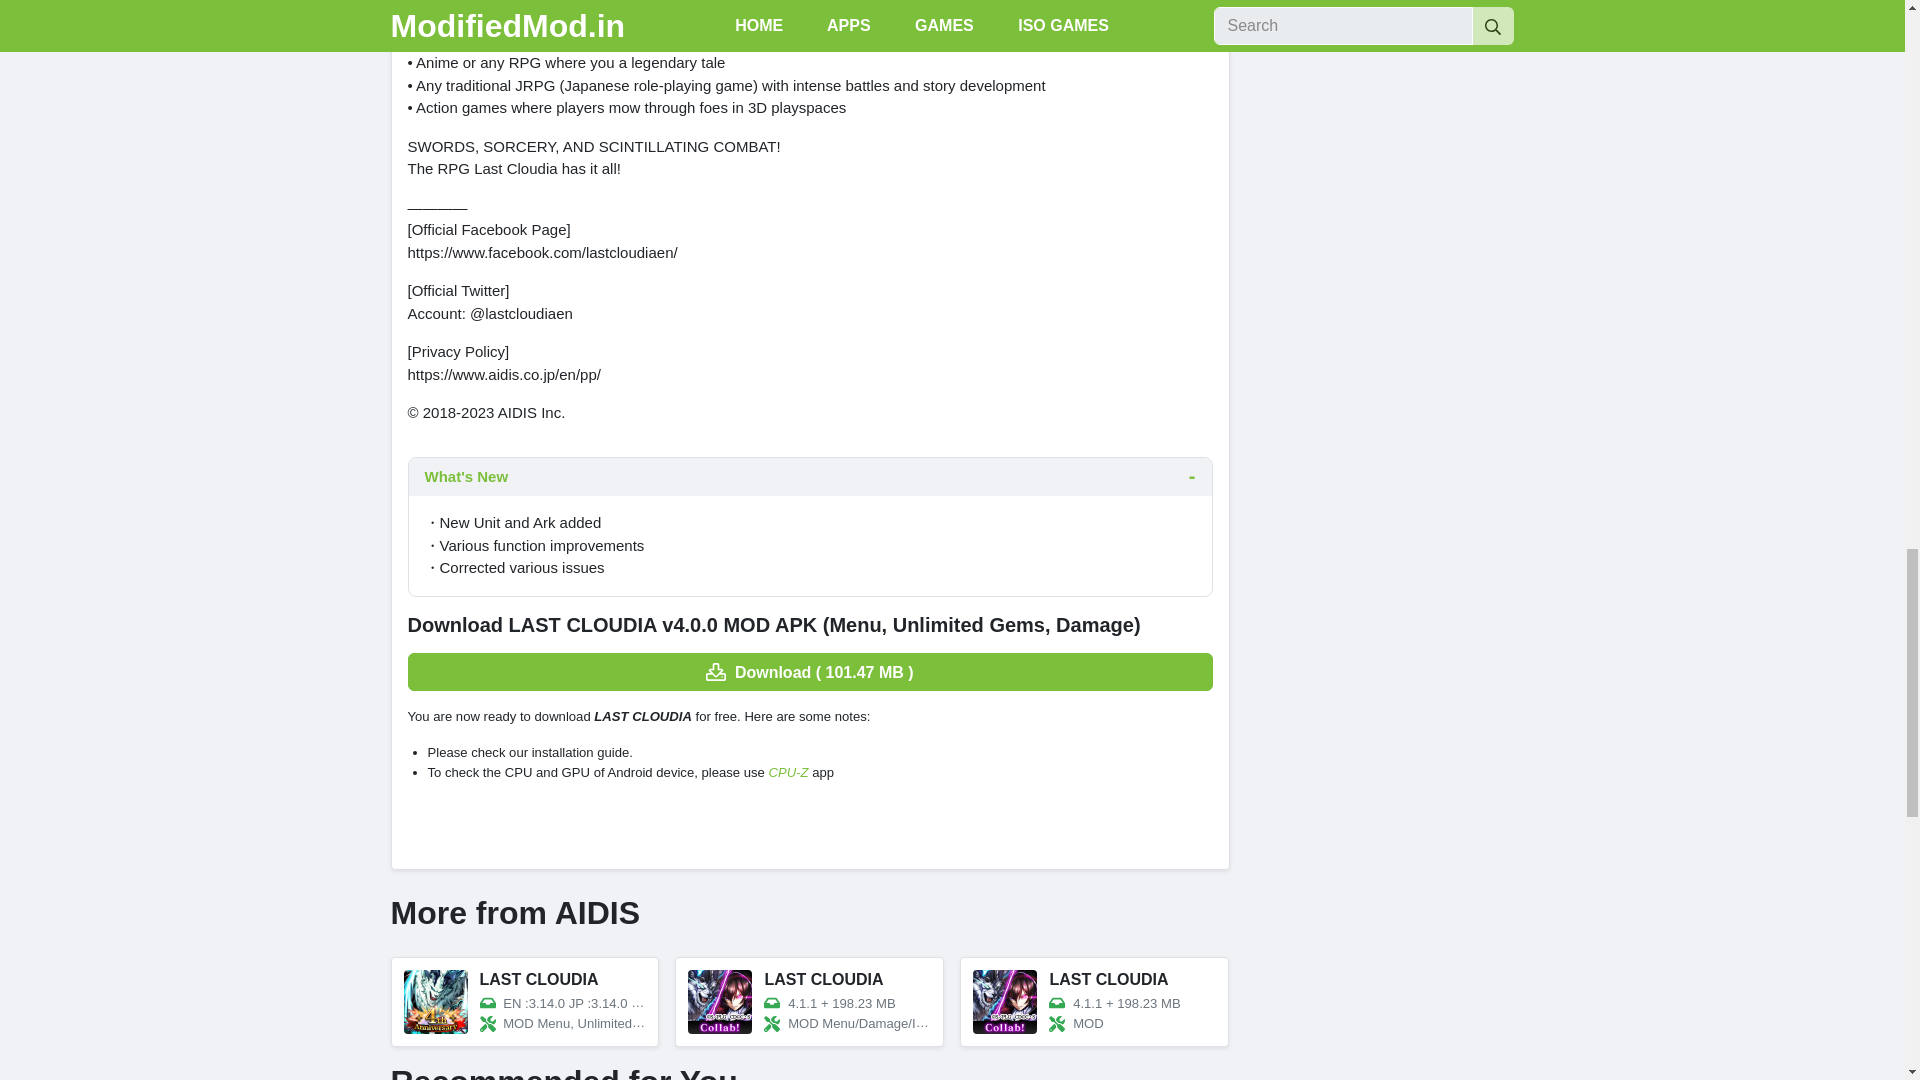 This screenshot has width=1920, height=1080. I want to click on What's New, so click(809, 476).